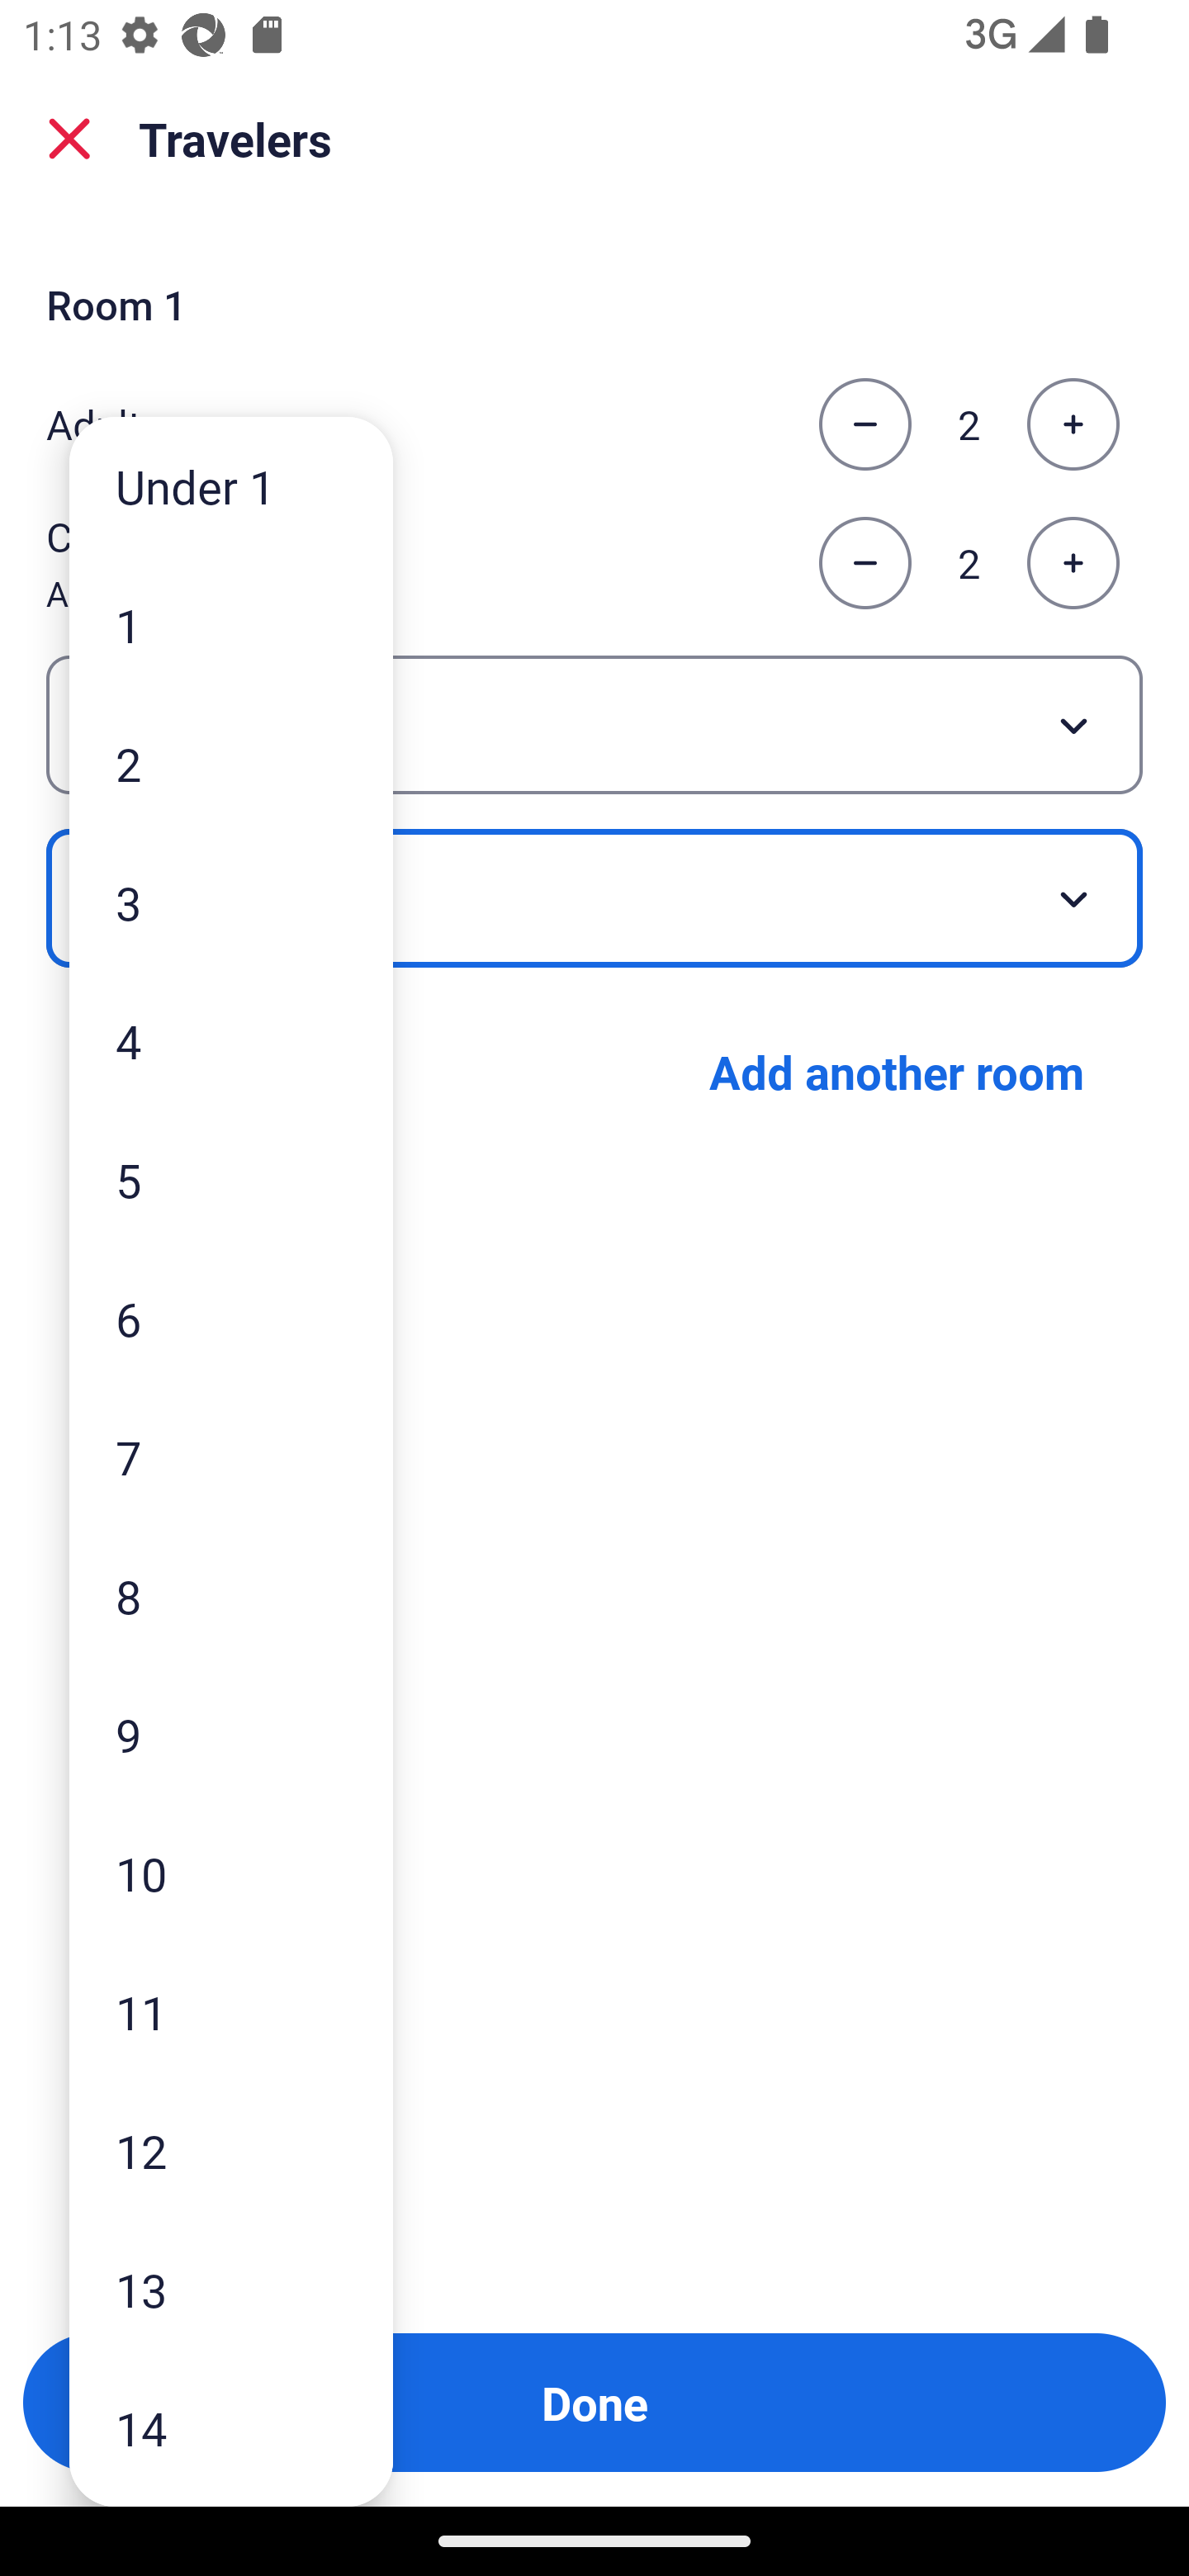 The width and height of the screenshot is (1189, 2576). Describe the element at coordinates (231, 2429) in the screenshot. I see `14` at that location.